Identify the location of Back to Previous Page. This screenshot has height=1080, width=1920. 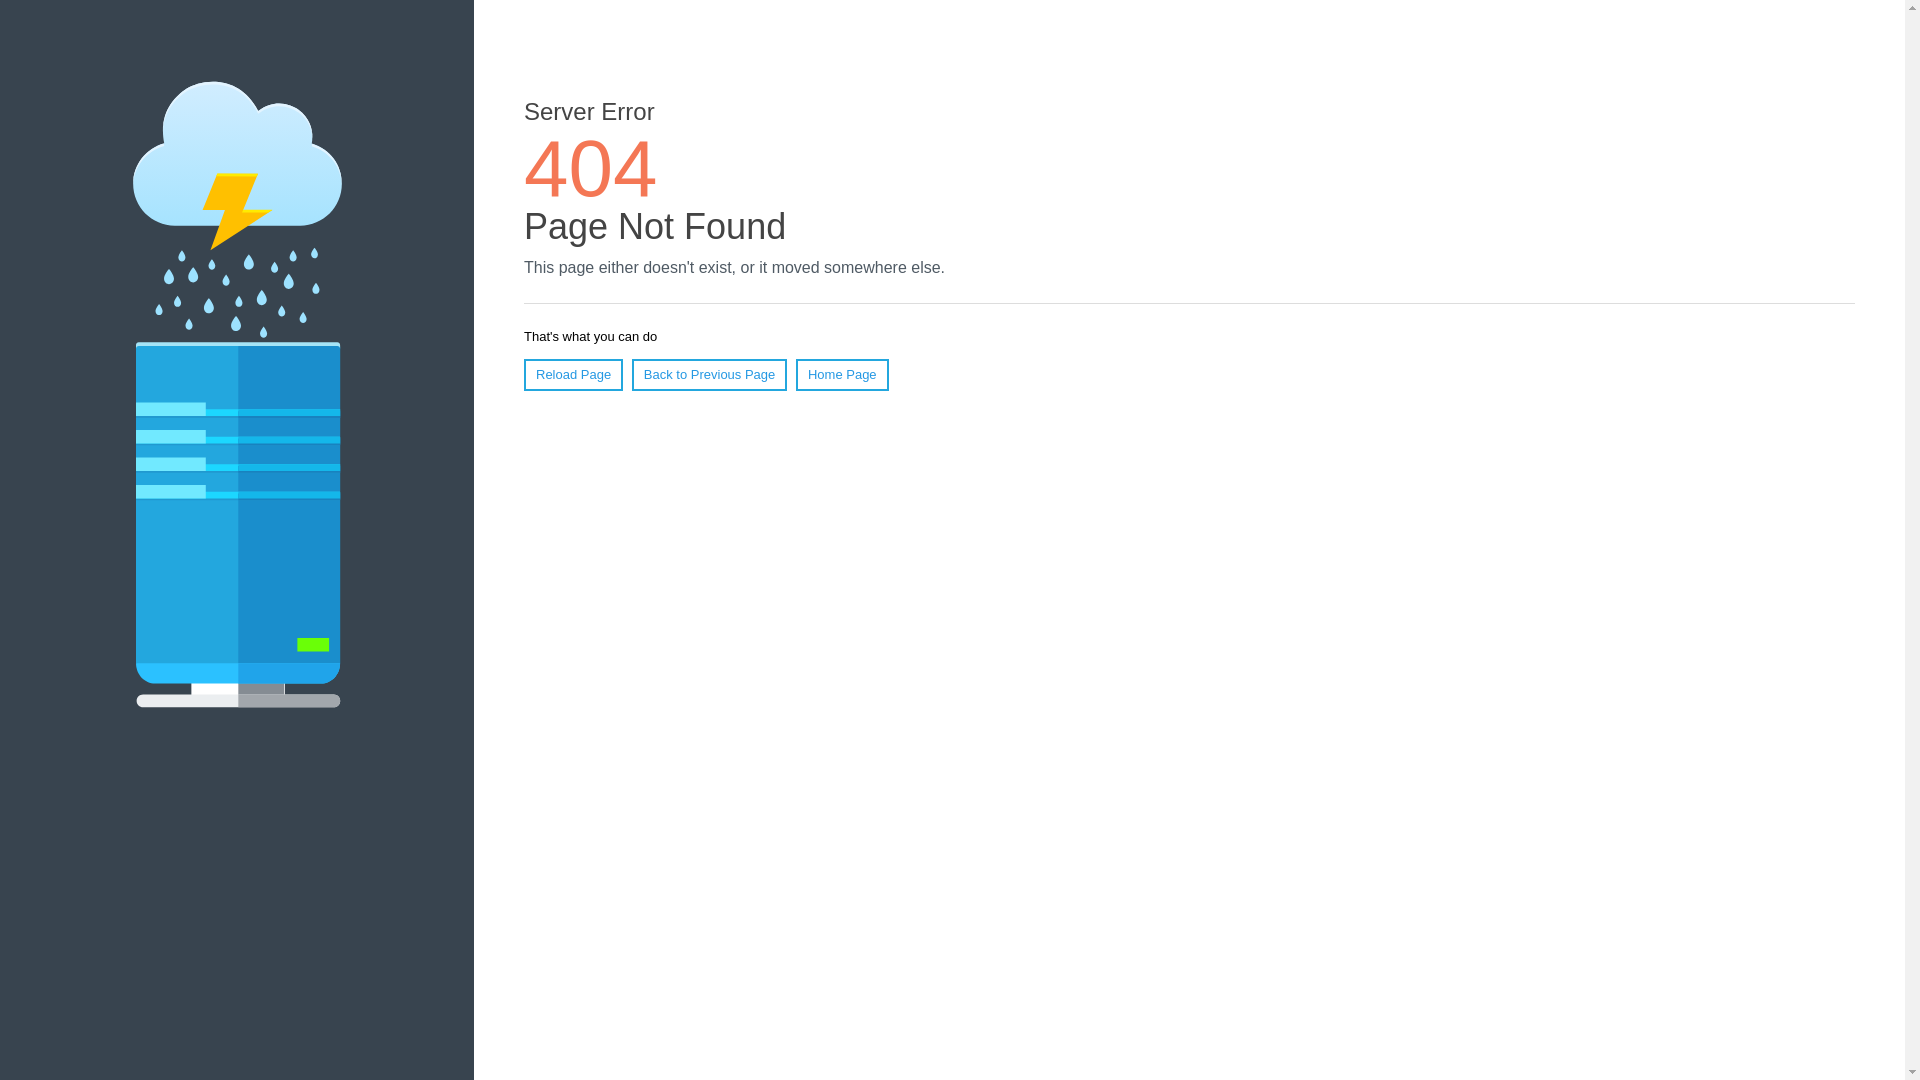
(710, 375).